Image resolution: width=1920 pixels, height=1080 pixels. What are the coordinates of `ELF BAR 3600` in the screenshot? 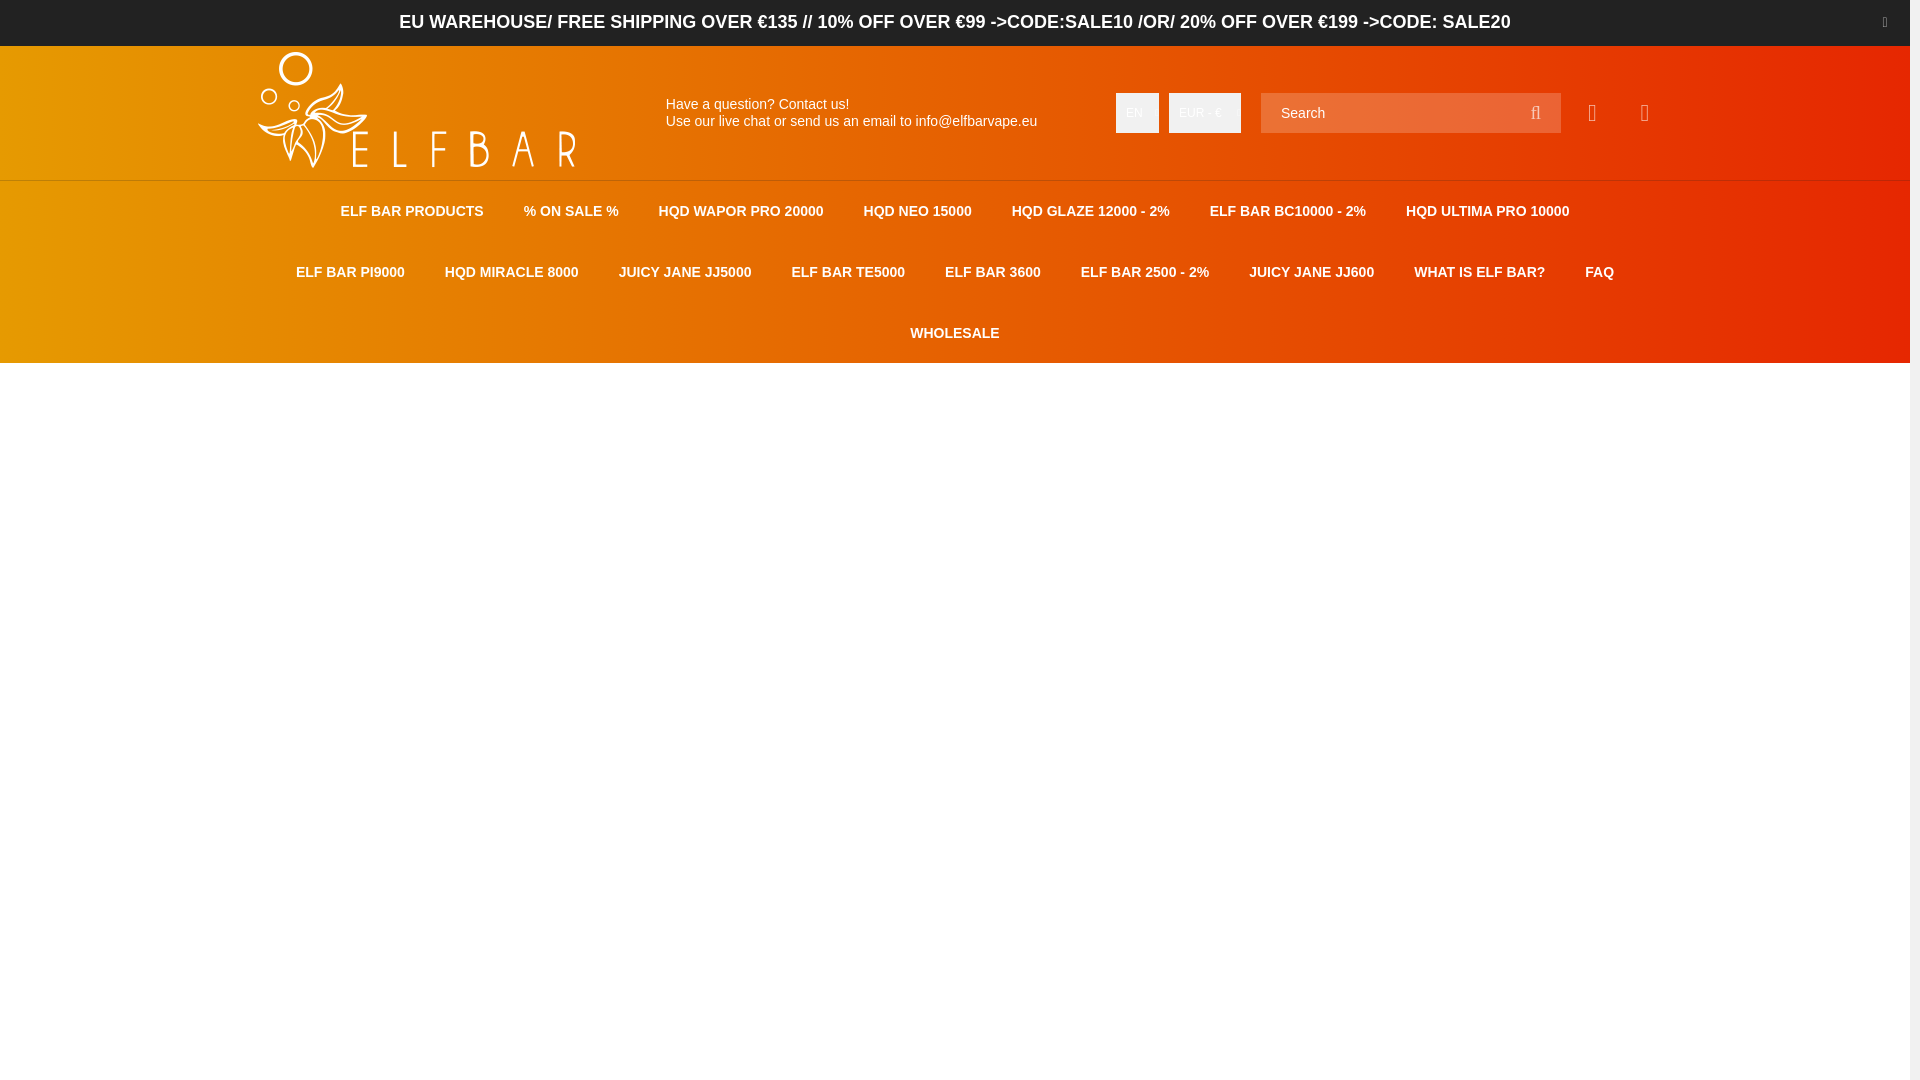 It's located at (992, 271).